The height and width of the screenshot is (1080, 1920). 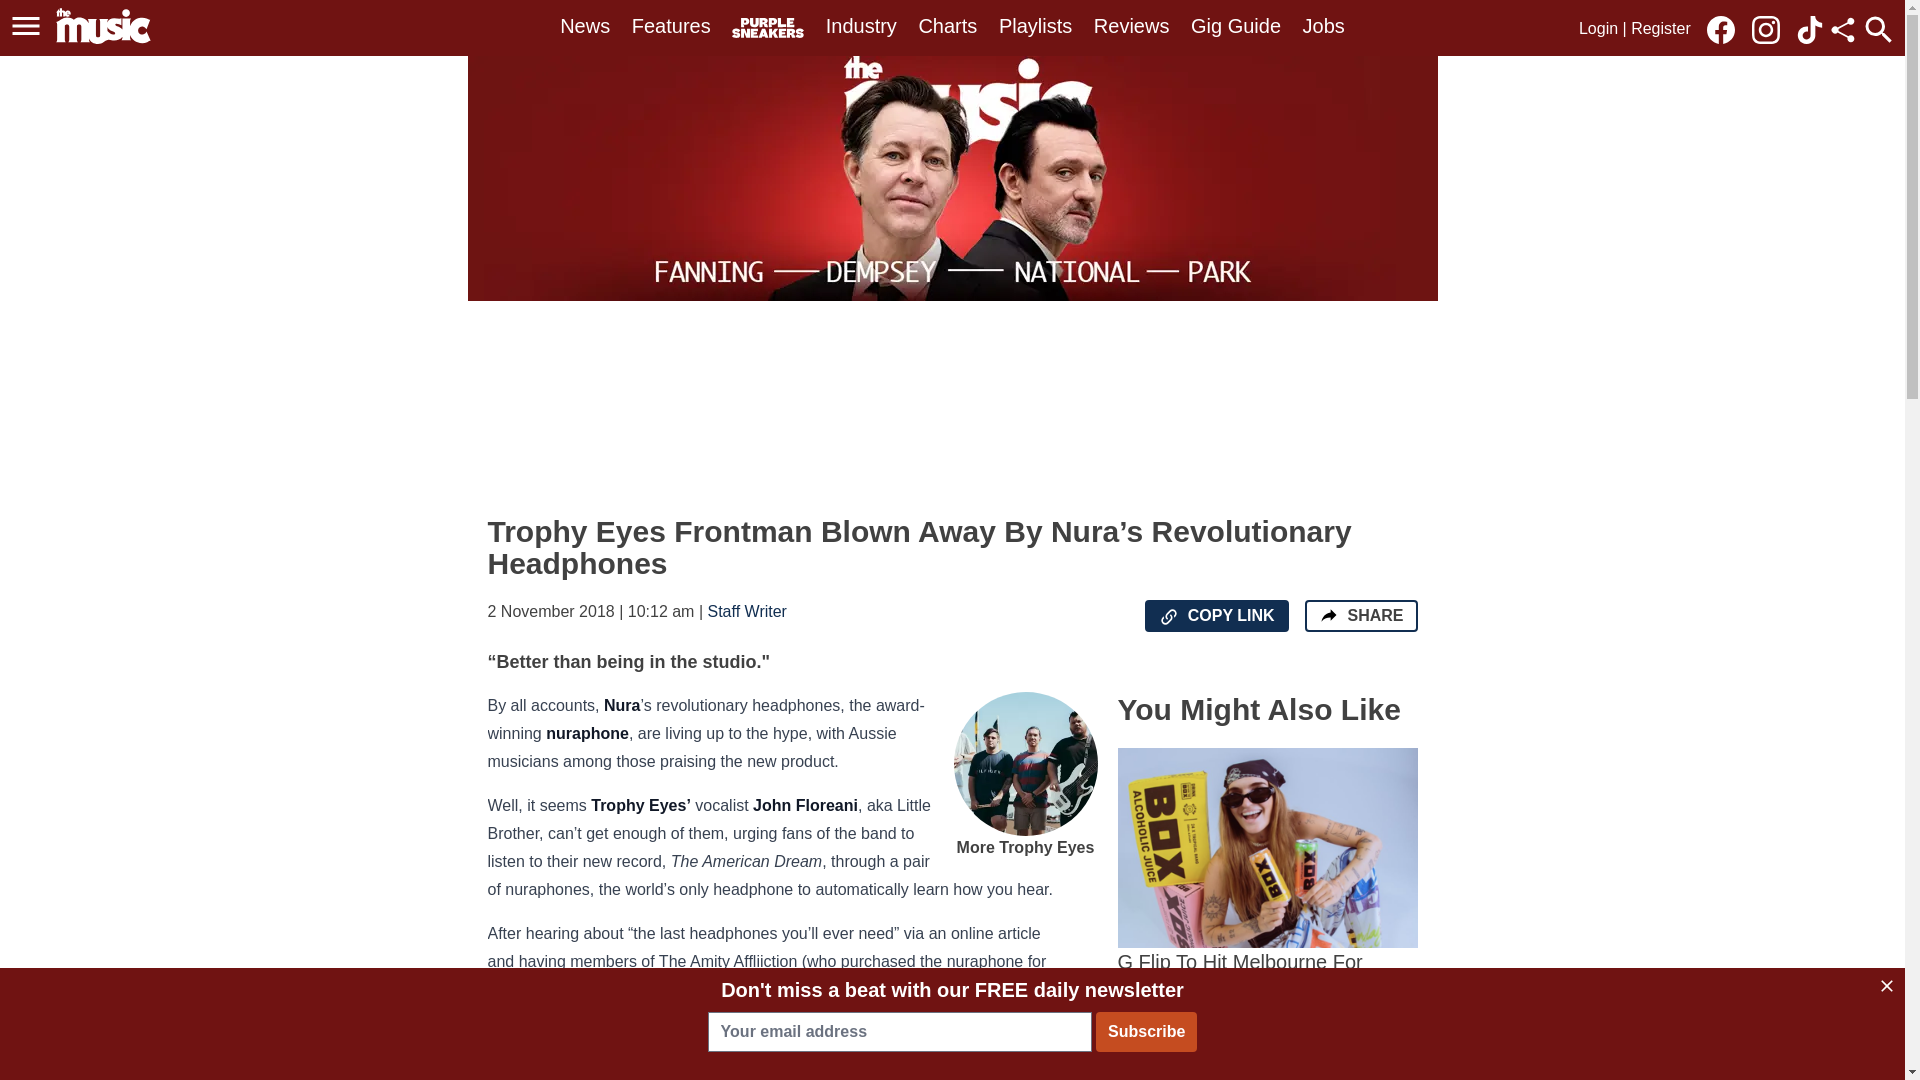 What do you see at coordinates (1216, 616) in the screenshot?
I see `Copy the page URL COPY LINK` at bounding box center [1216, 616].